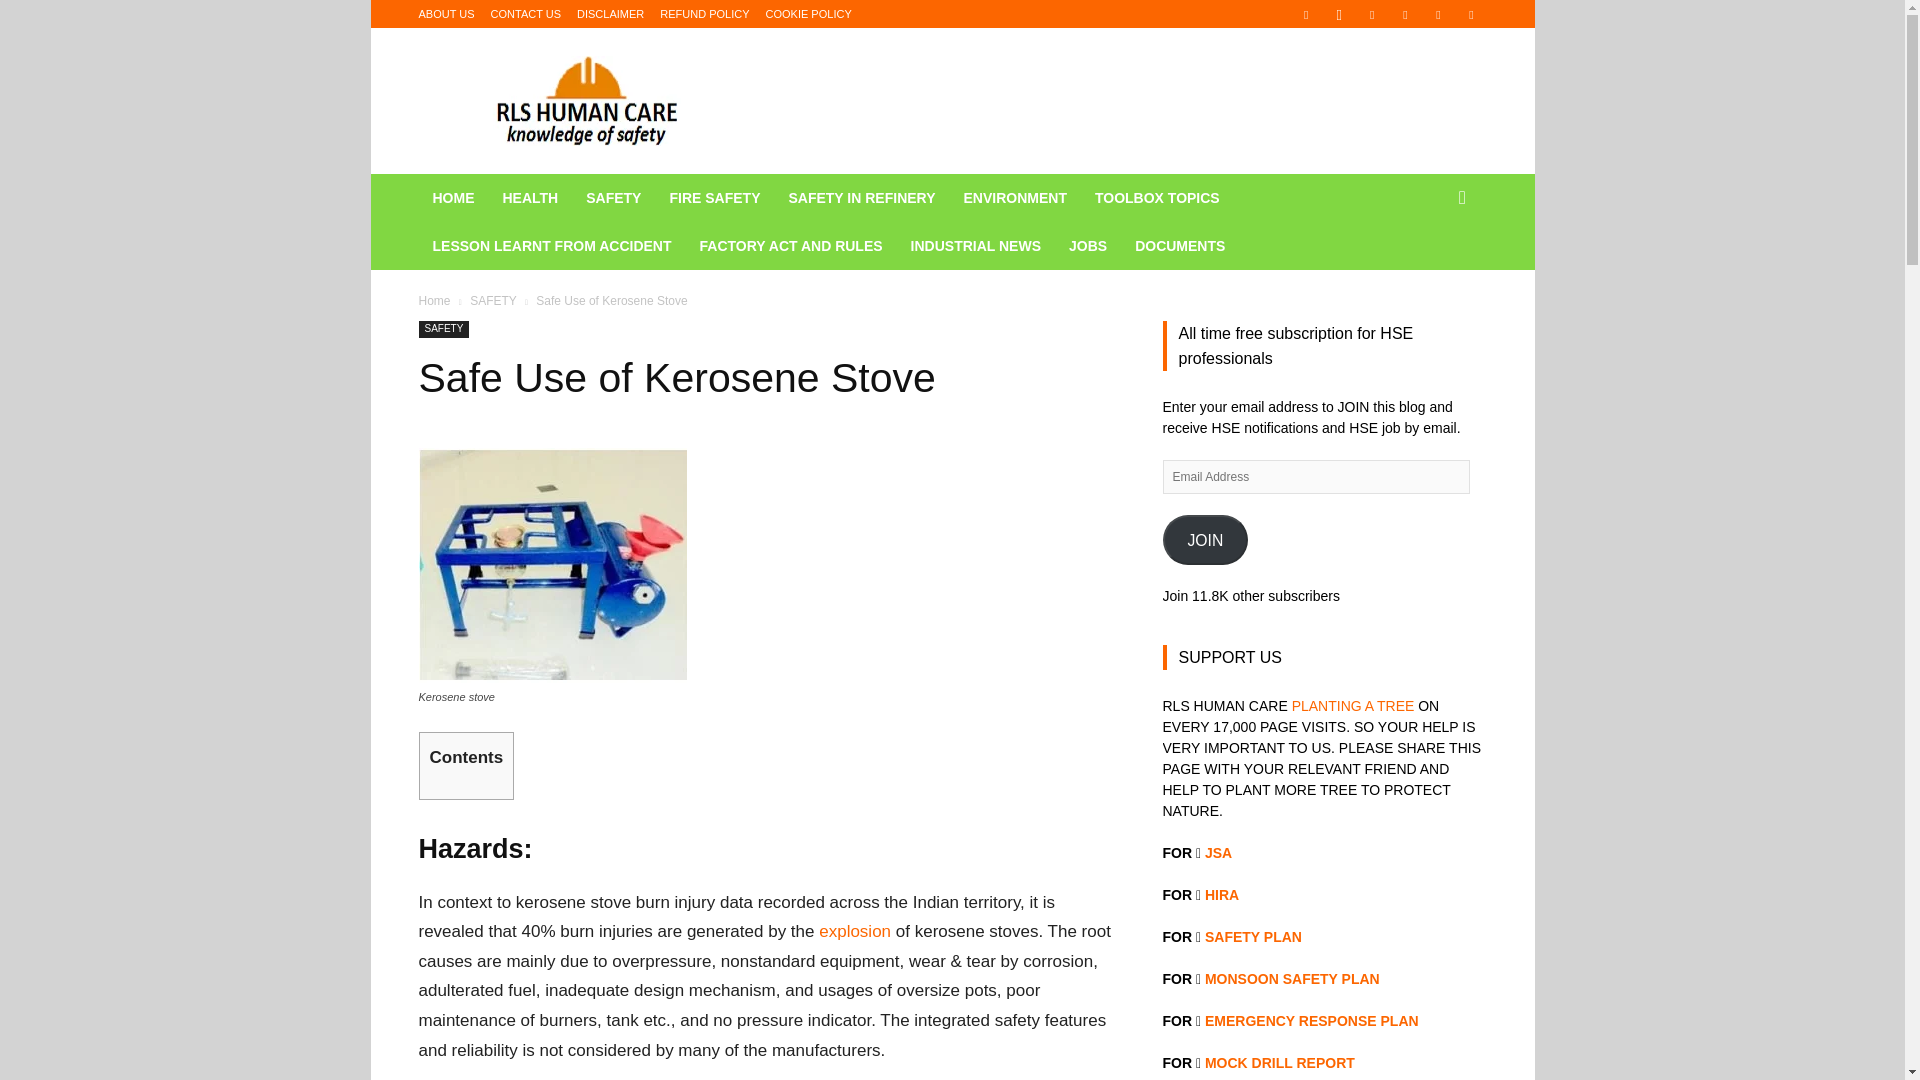  Describe the element at coordinates (704, 14) in the screenshot. I see `REFUND POLICY` at that location.